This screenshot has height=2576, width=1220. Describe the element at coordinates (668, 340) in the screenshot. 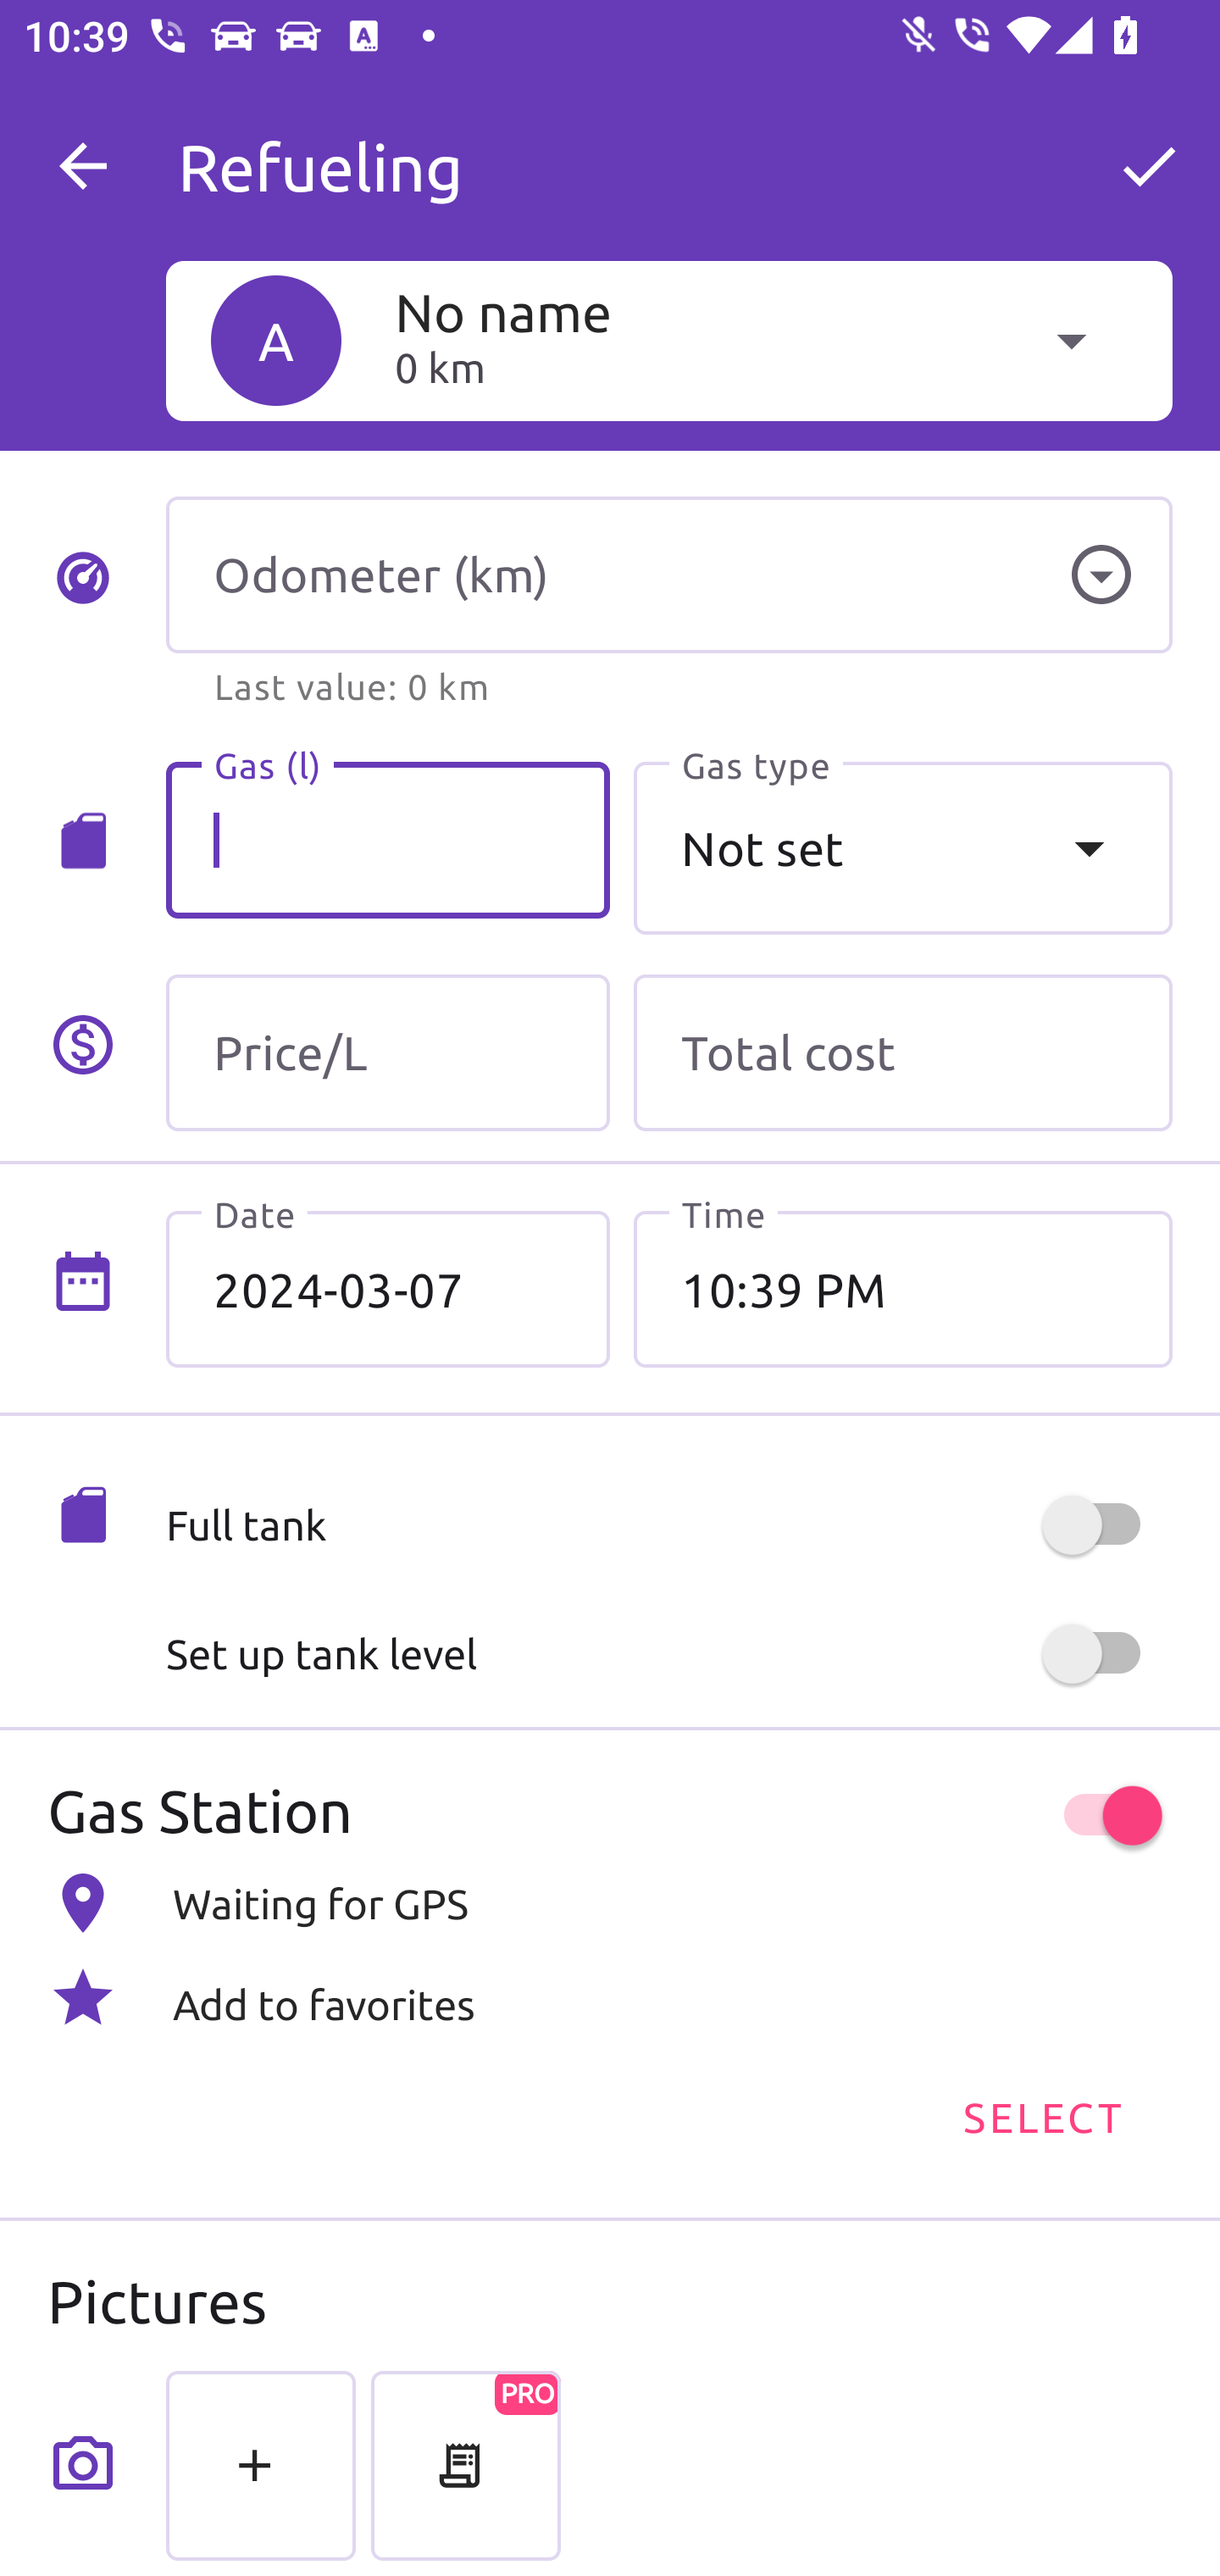

I see `A No name 0 km` at that location.